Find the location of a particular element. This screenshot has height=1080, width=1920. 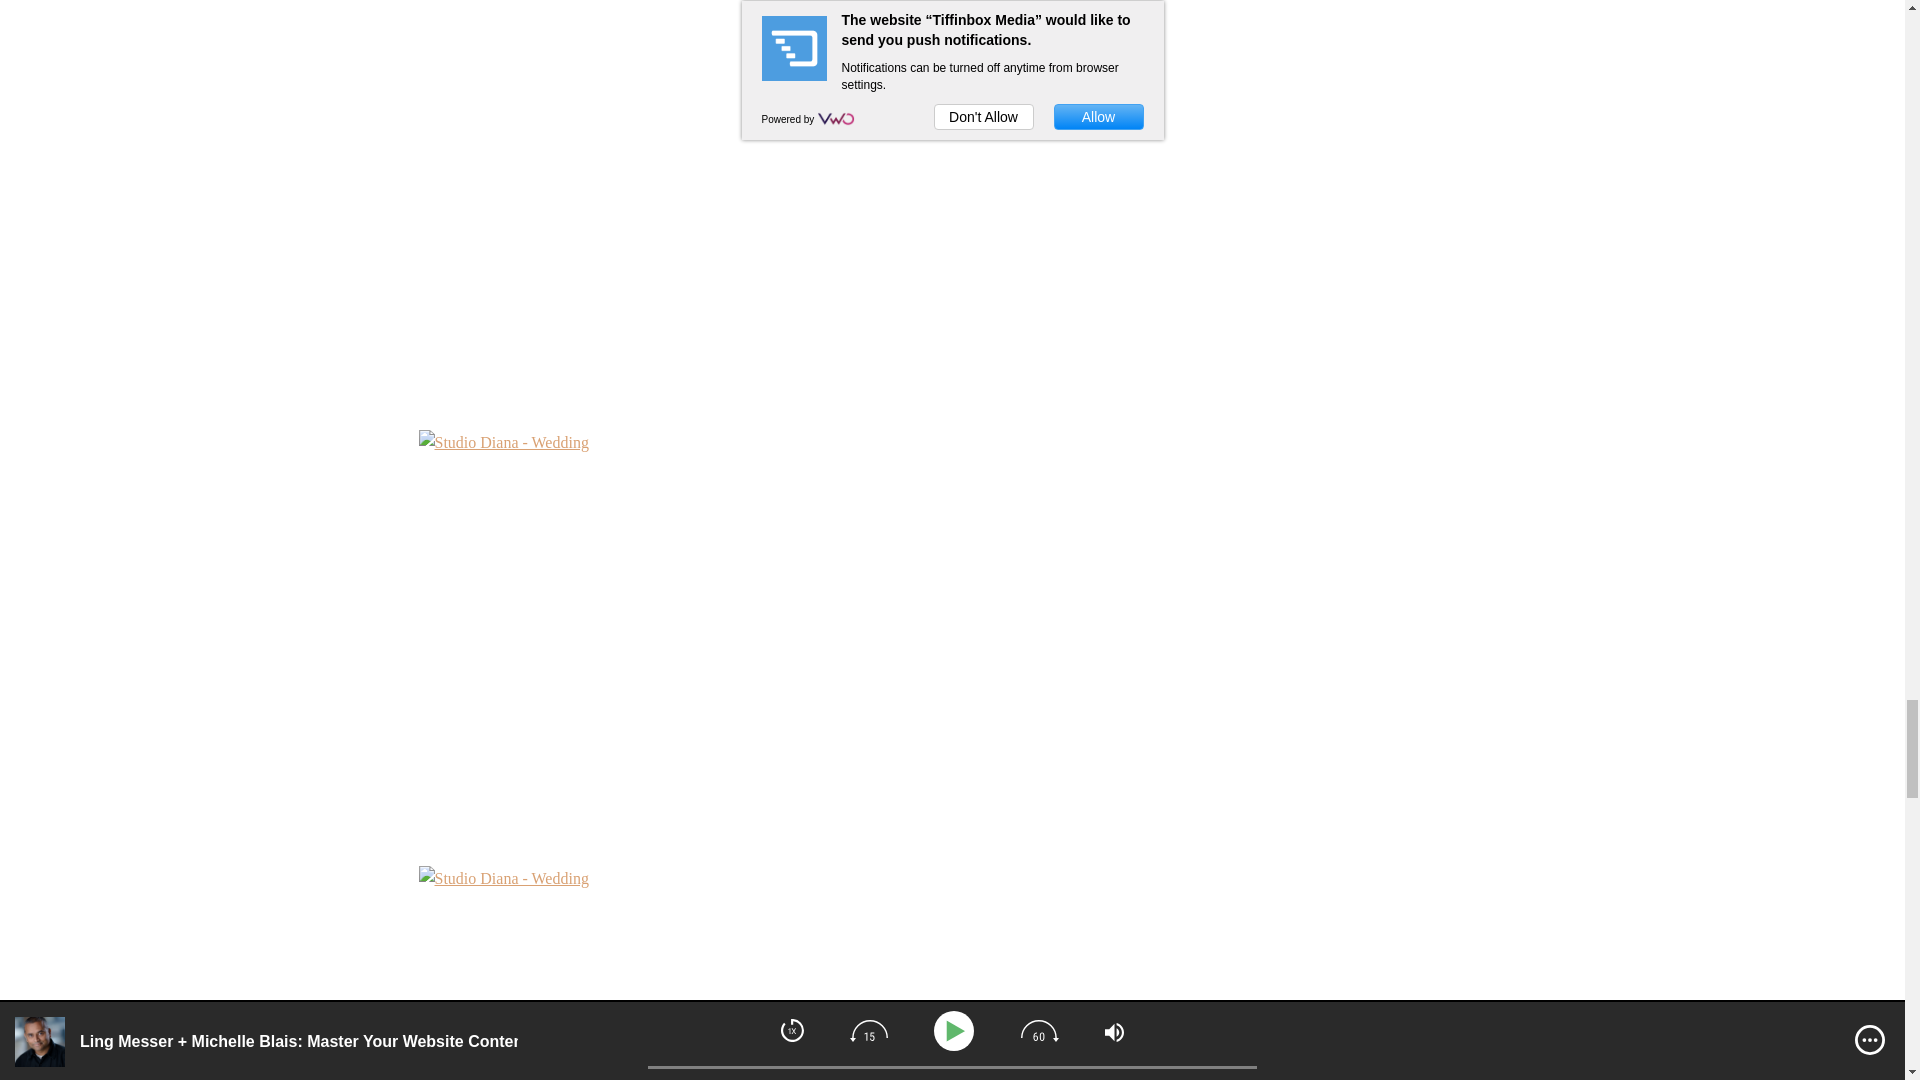

Studio Diana - Wedding is located at coordinates (768, 973).